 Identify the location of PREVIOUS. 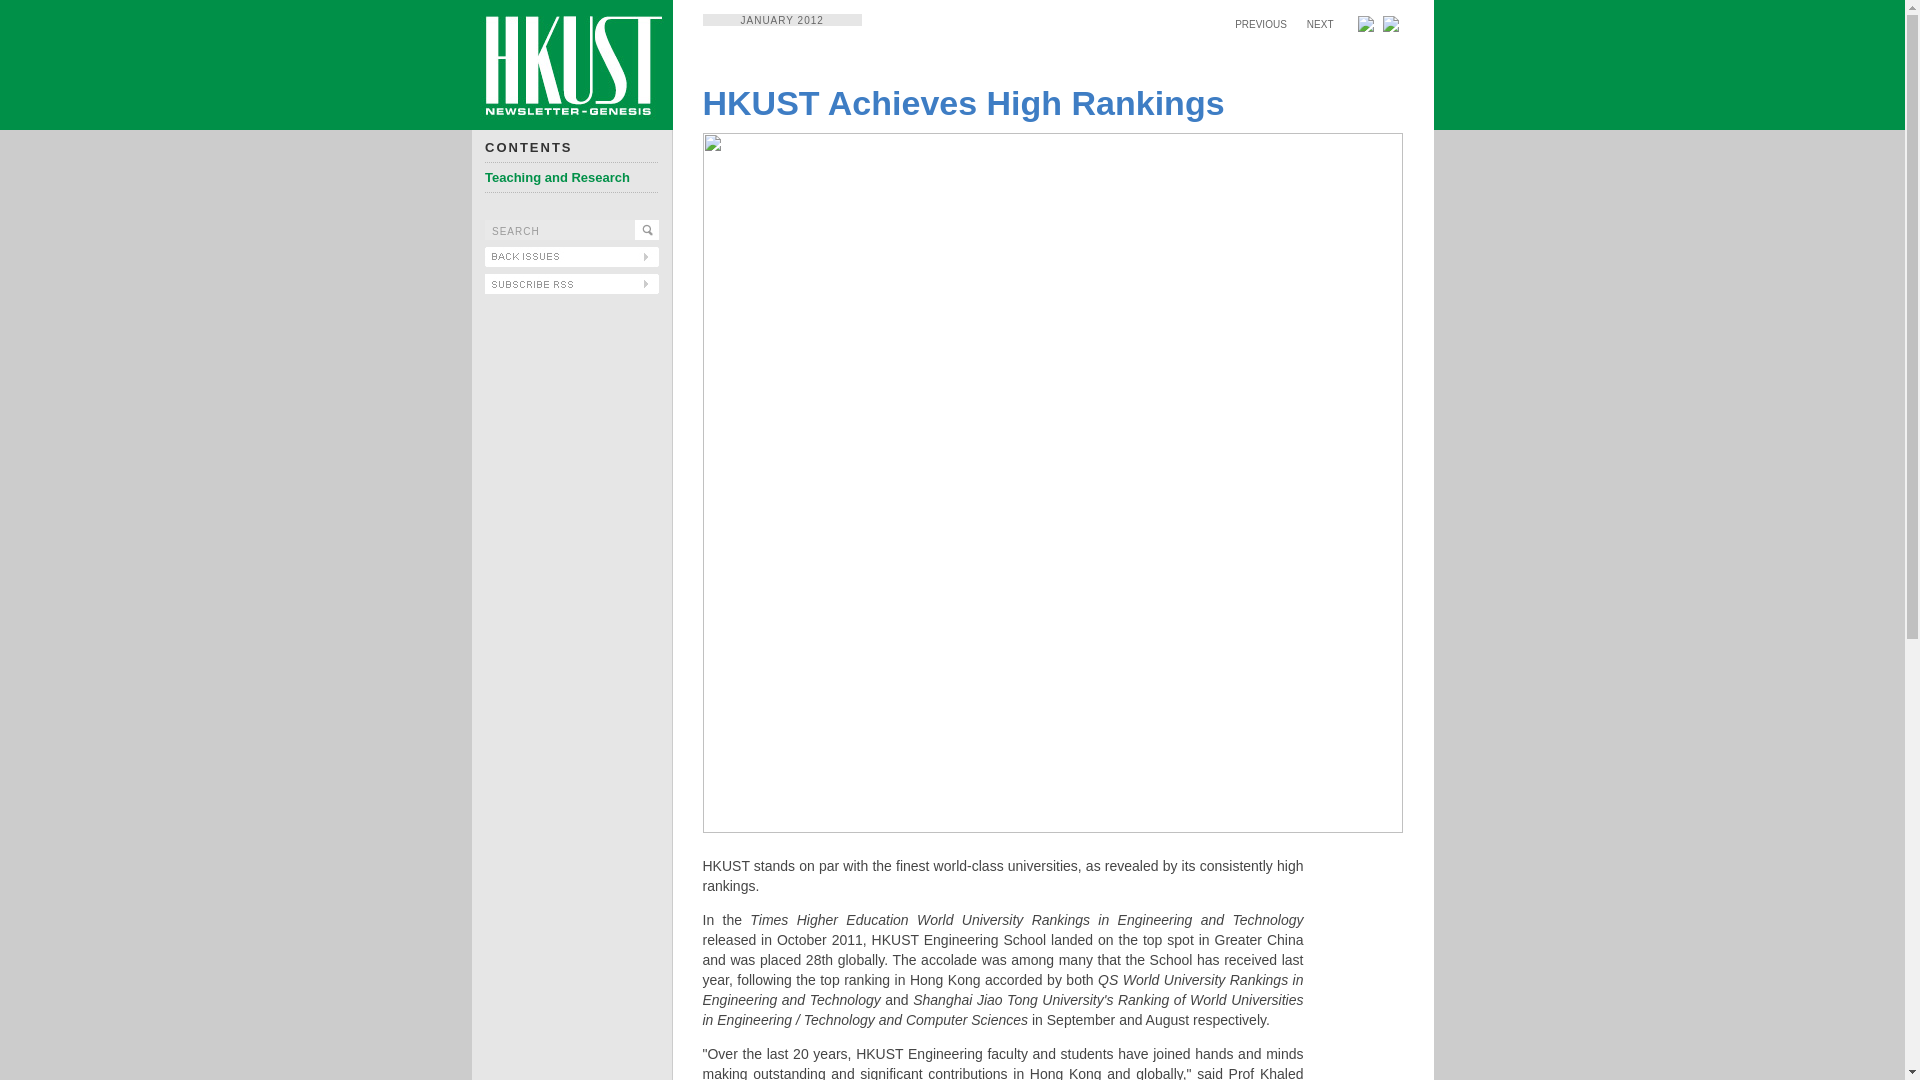
(1260, 24).